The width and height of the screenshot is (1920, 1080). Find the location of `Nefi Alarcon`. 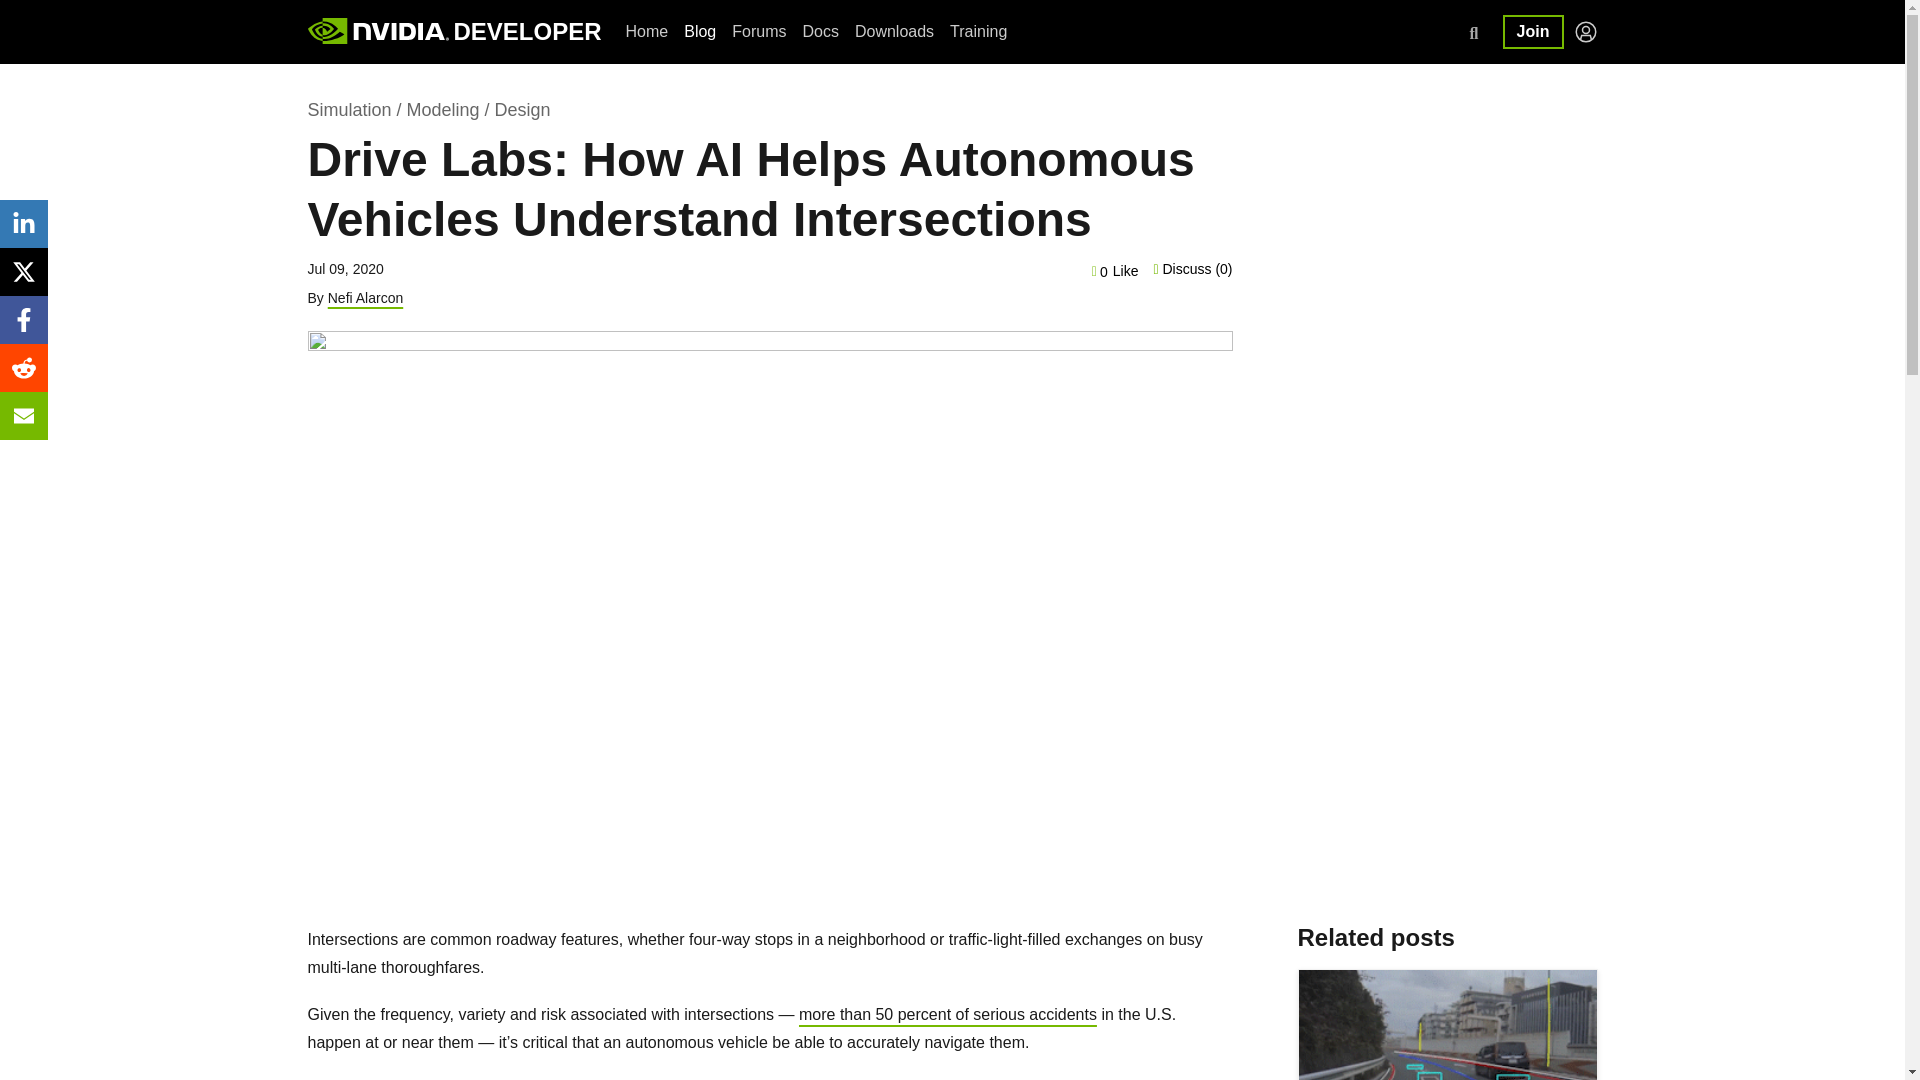

Nefi Alarcon is located at coordinates (366, 298).